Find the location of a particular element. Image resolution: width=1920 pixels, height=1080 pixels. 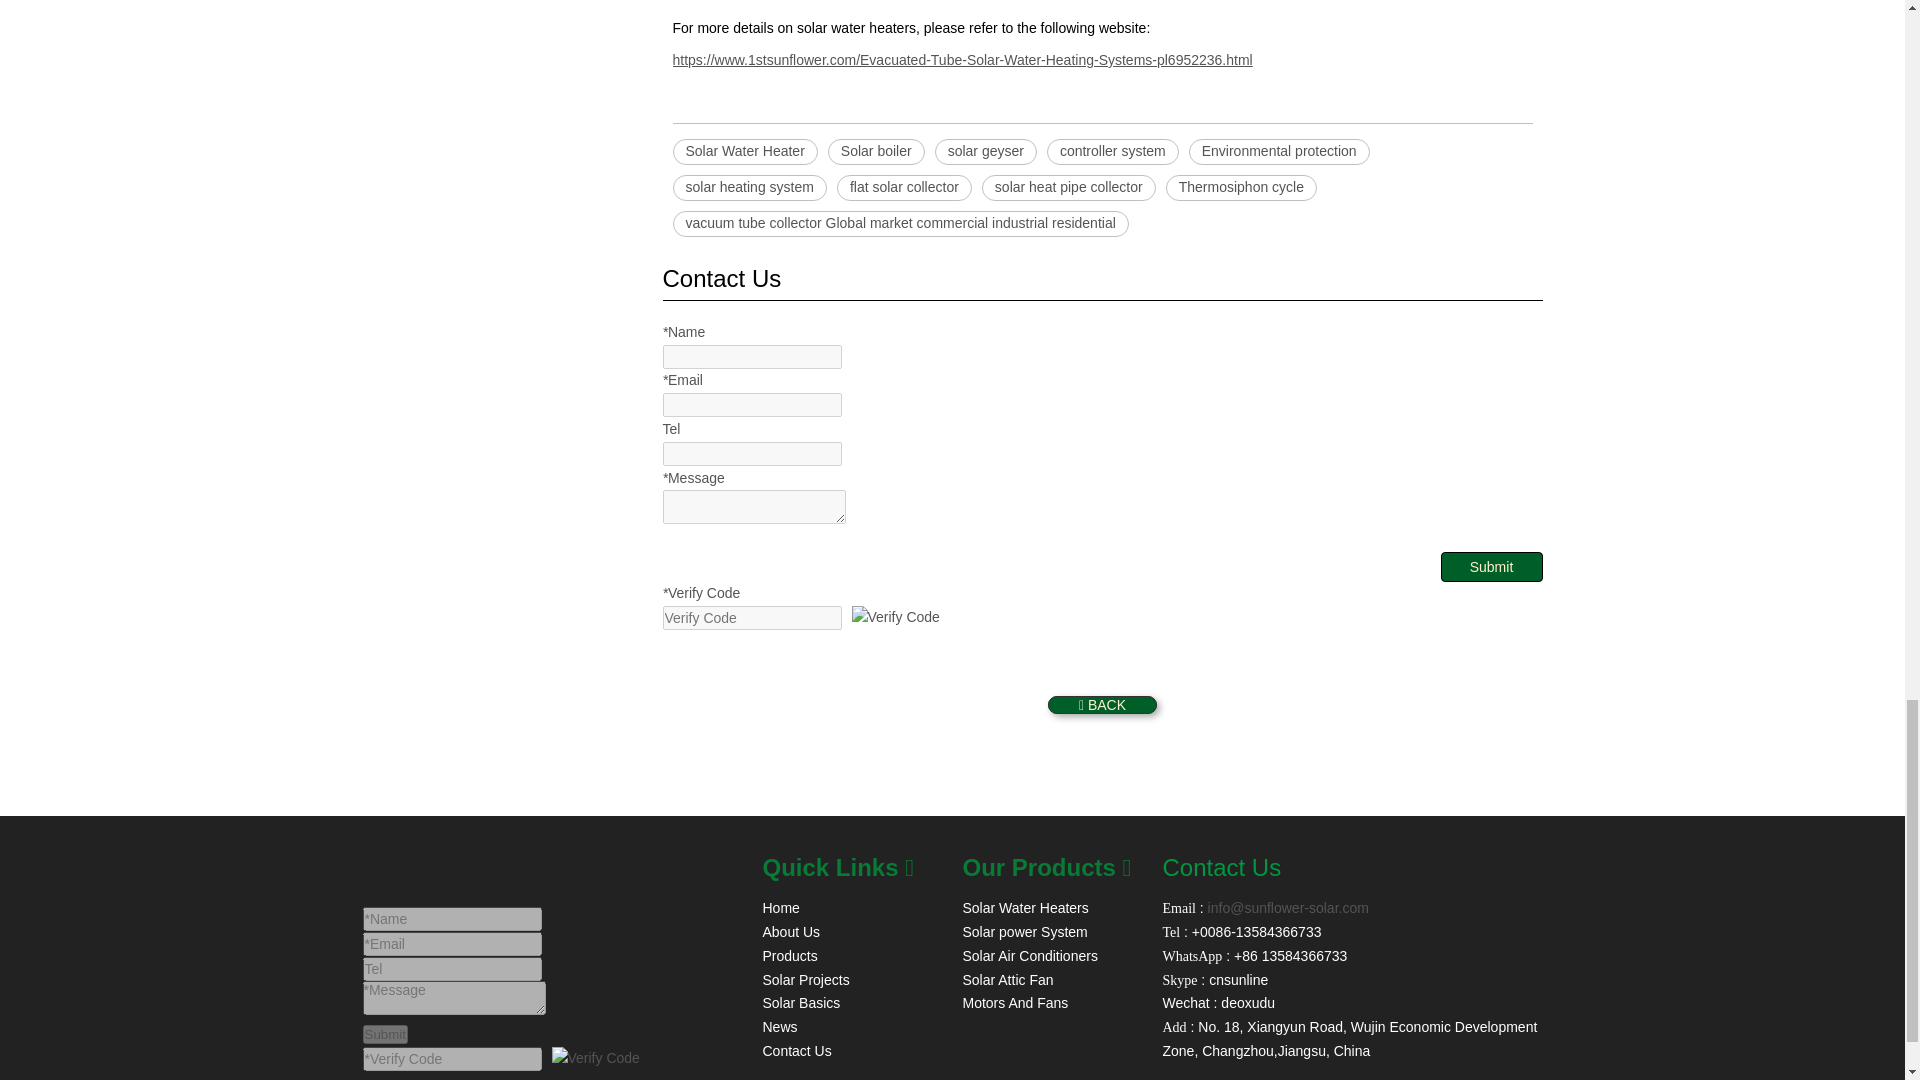

solar heating system is located at coordinates (748, 187).